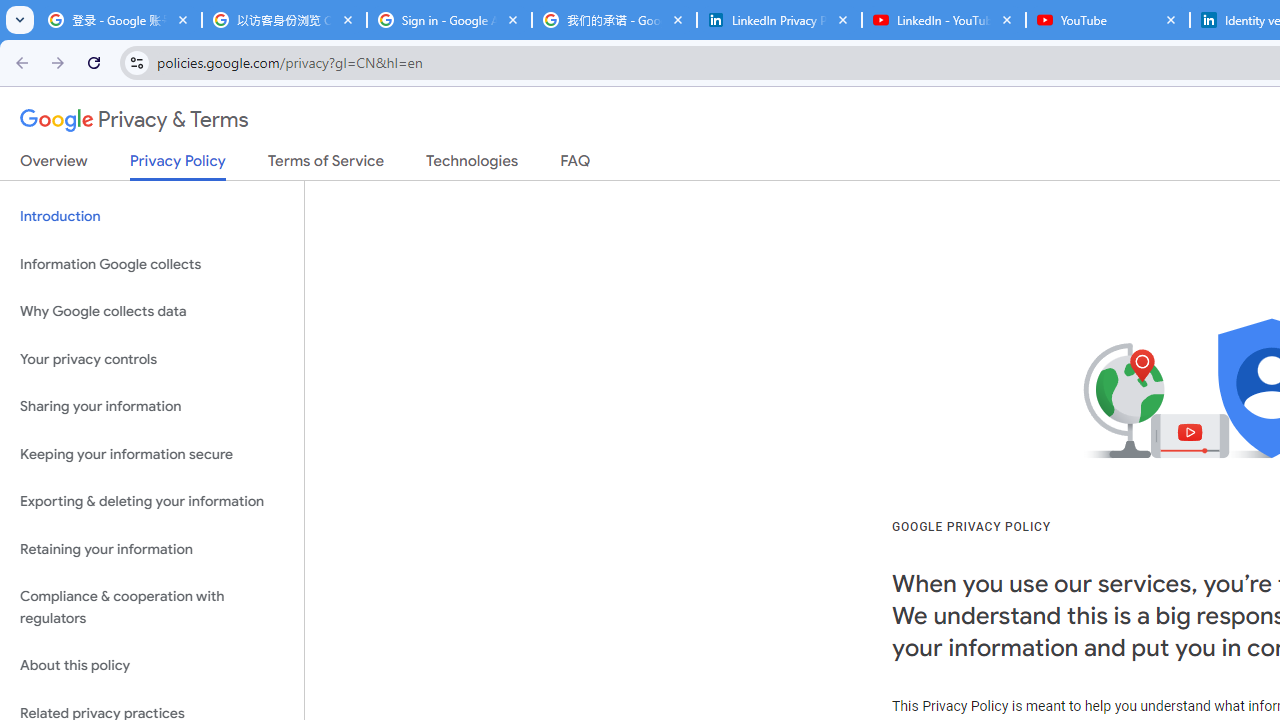 This screenshot has height=720, width=1280. I want to click on Keeping your information secure, so click(152, 454).